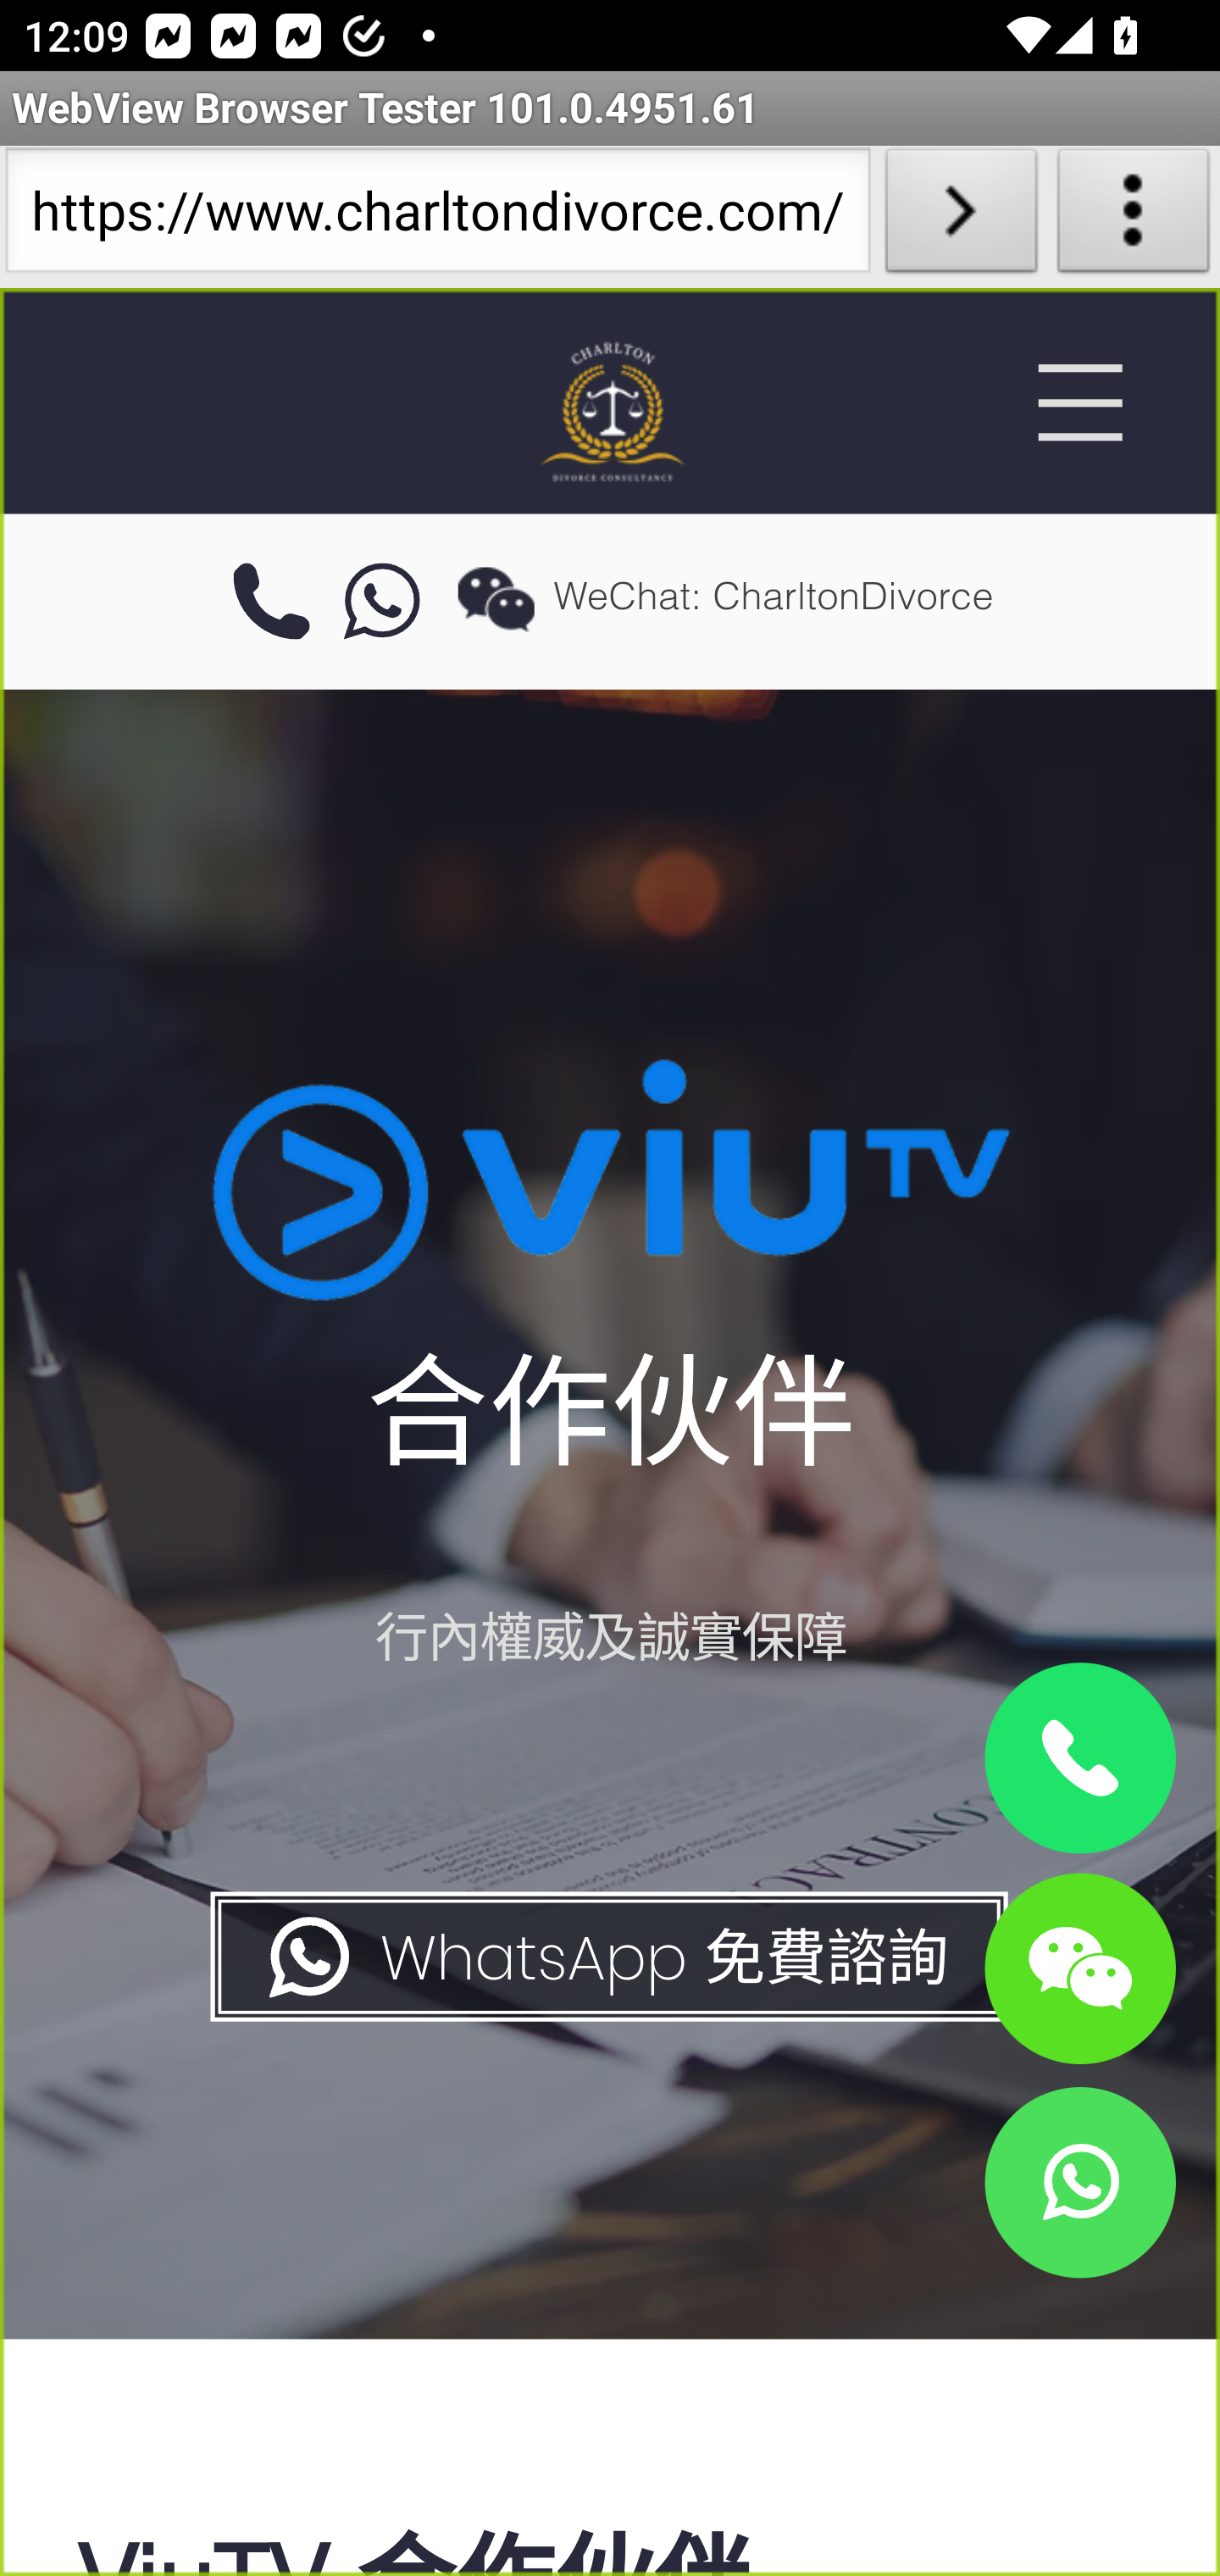 The height and width of the screenshot is (2576, 1220). I want to click on WeChat: CharltonDivorce, so click(1079, 1967).